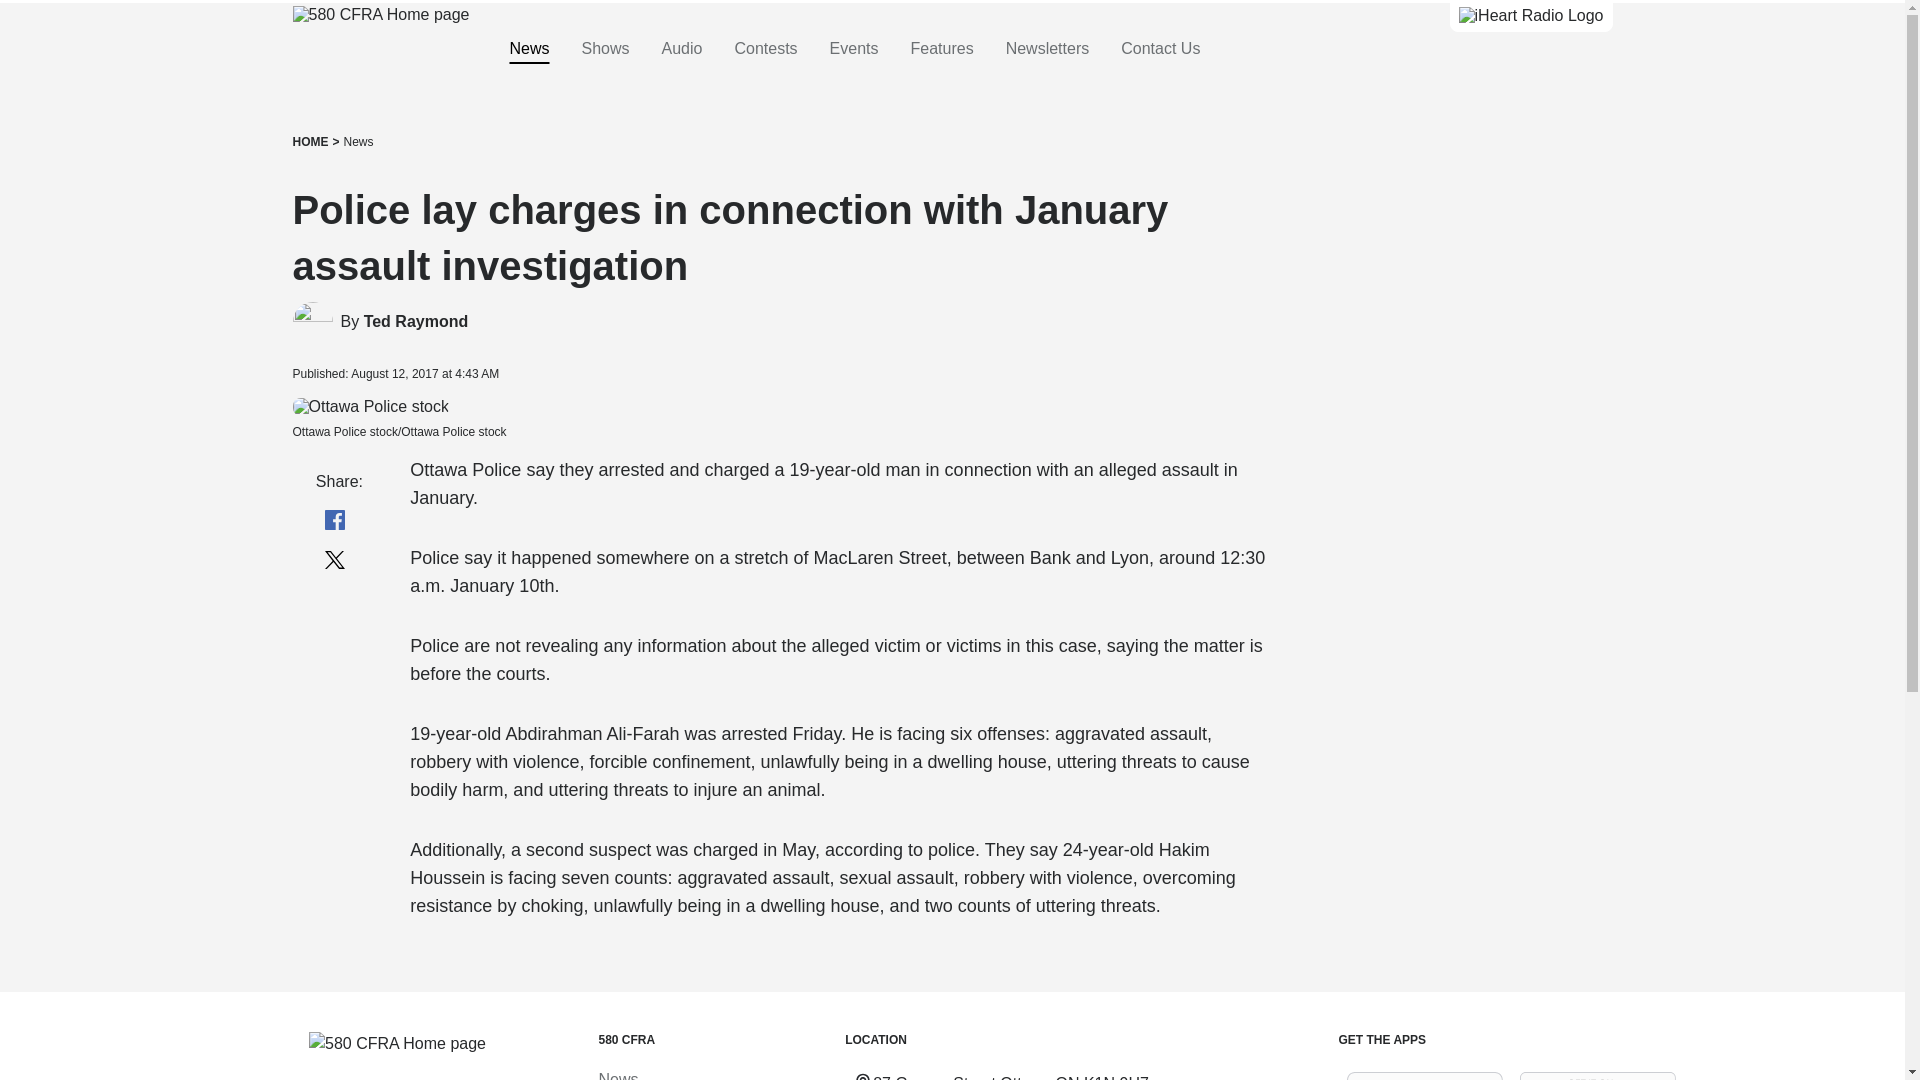 This screenshot has height=1080, width=1920. What do you see at coordinates (1160, 49) in the screenshot?
I see `Contact Us` at bounding box center [1160, 49].